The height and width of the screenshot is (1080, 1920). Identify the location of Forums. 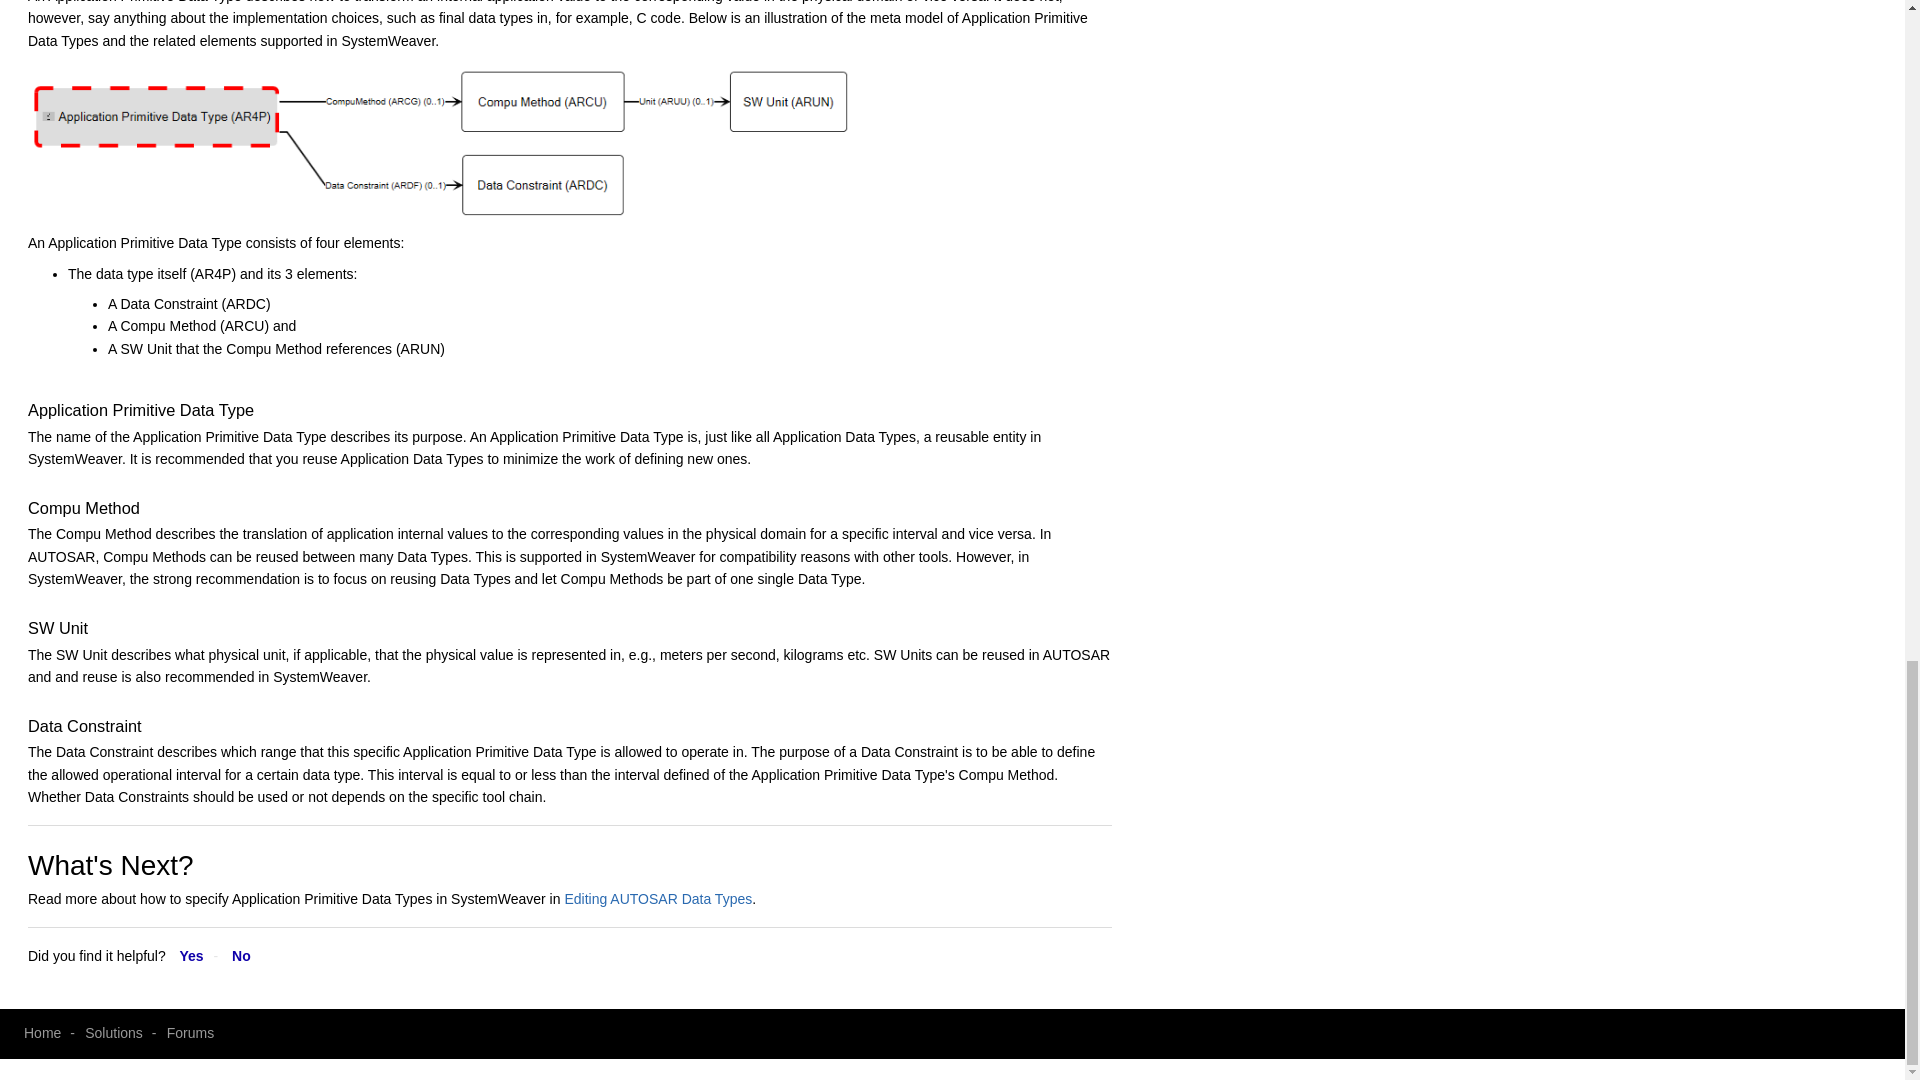
(190, 1032).